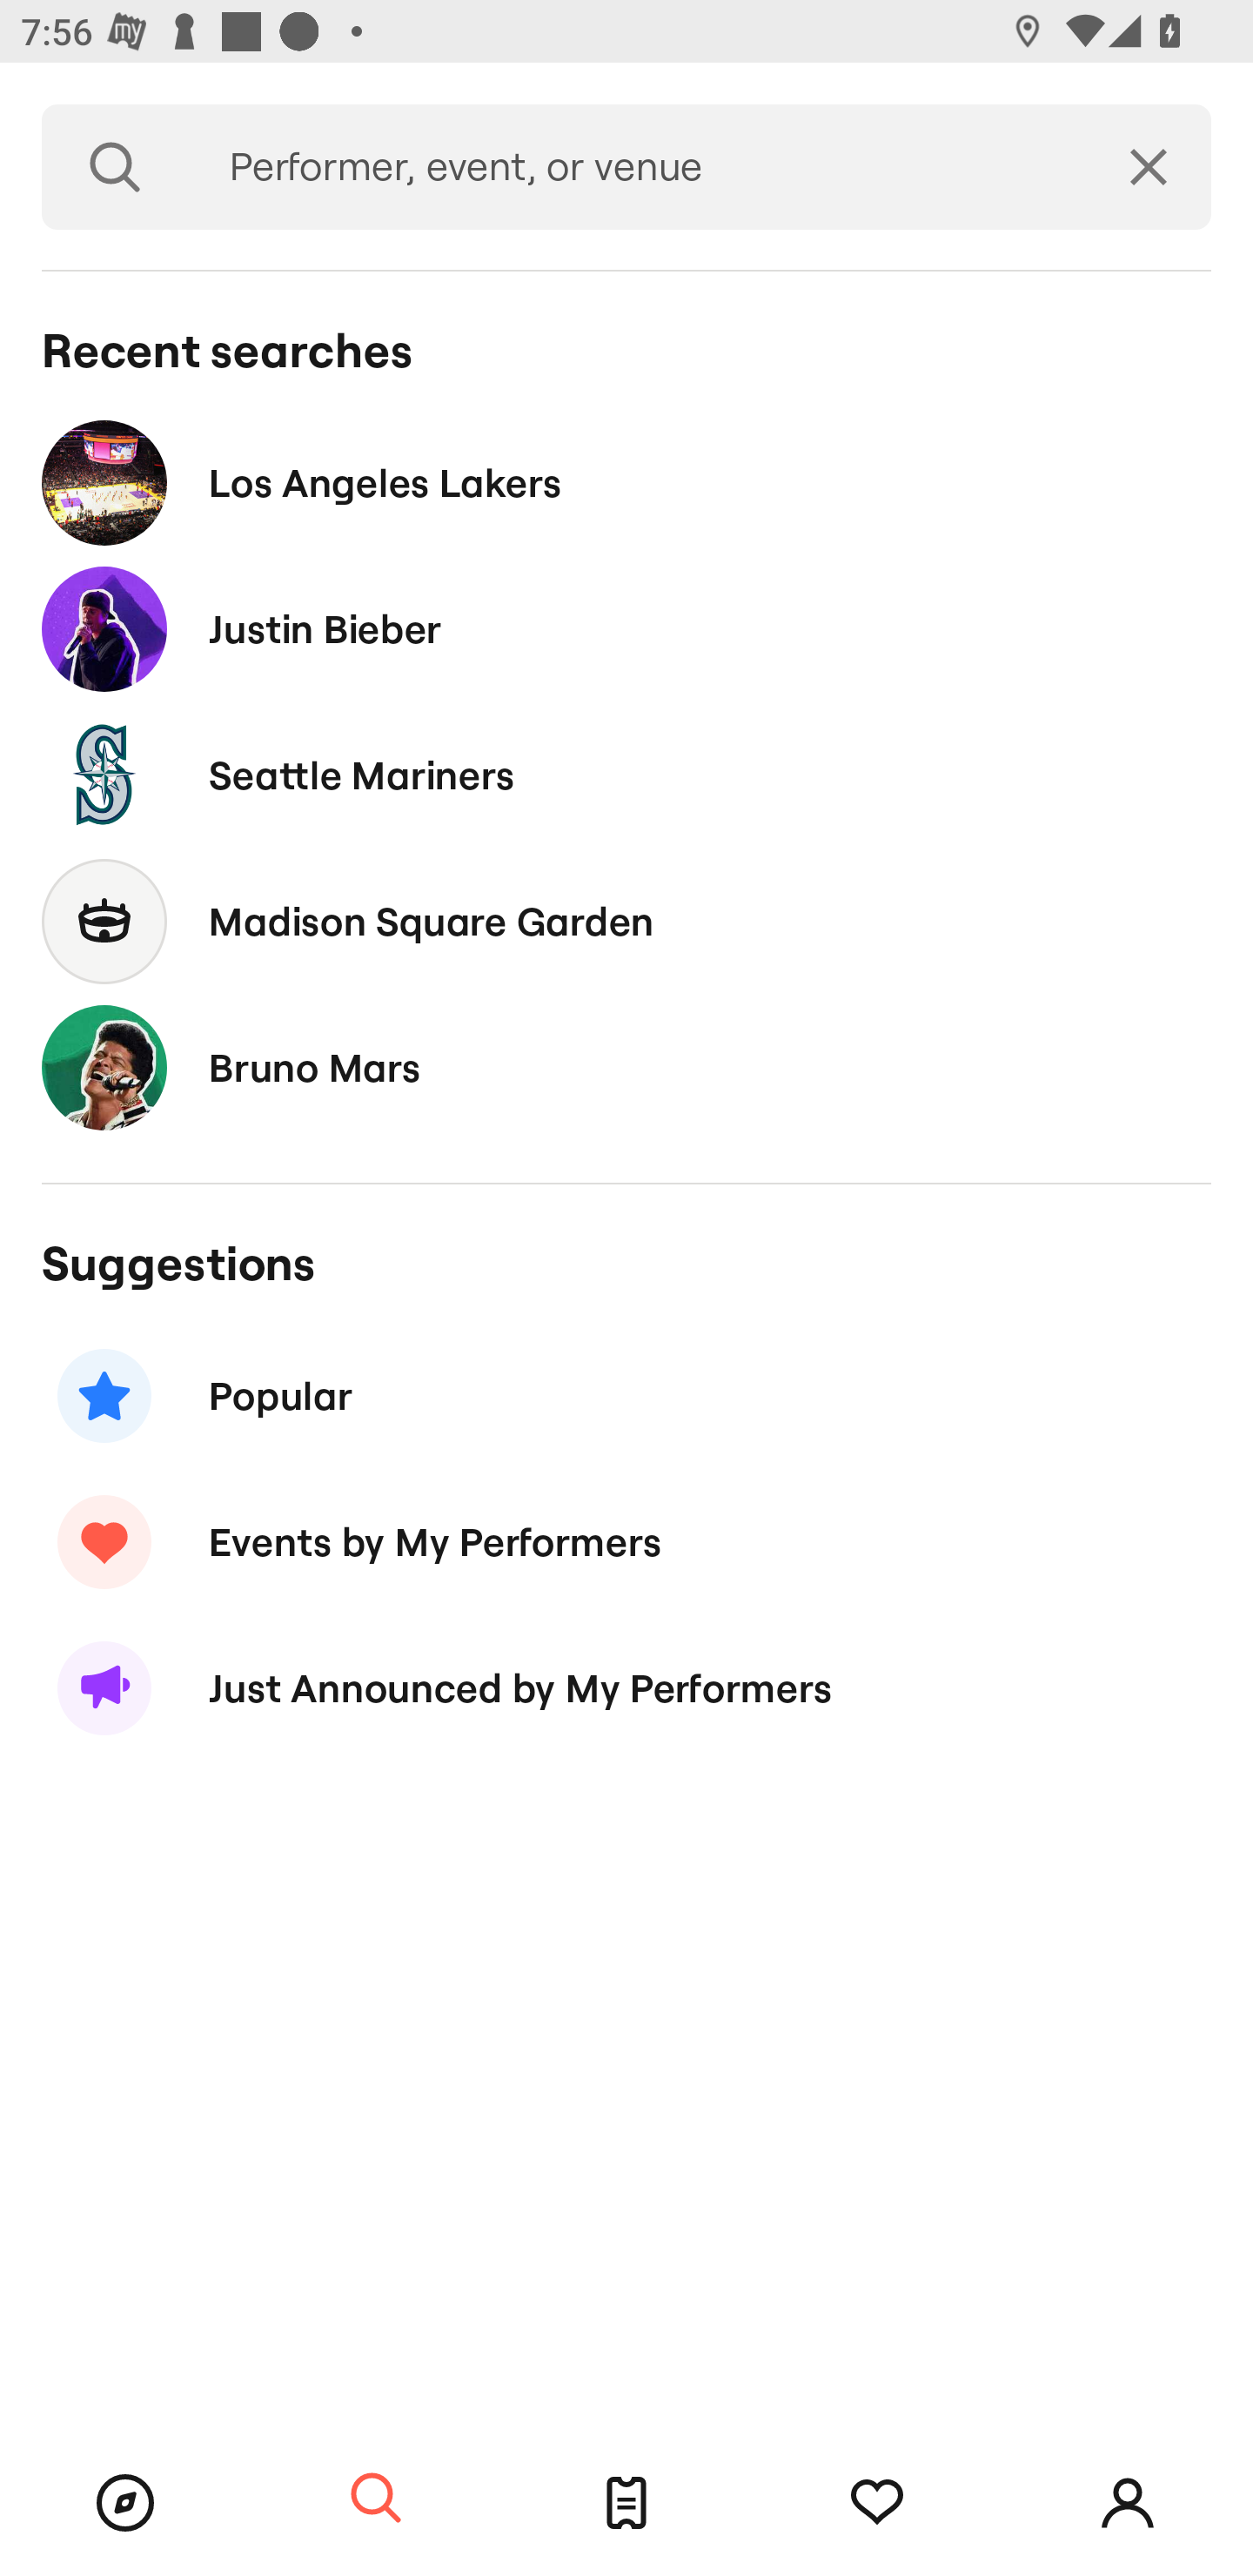  I want to click on Browse, so click(125, 2503).